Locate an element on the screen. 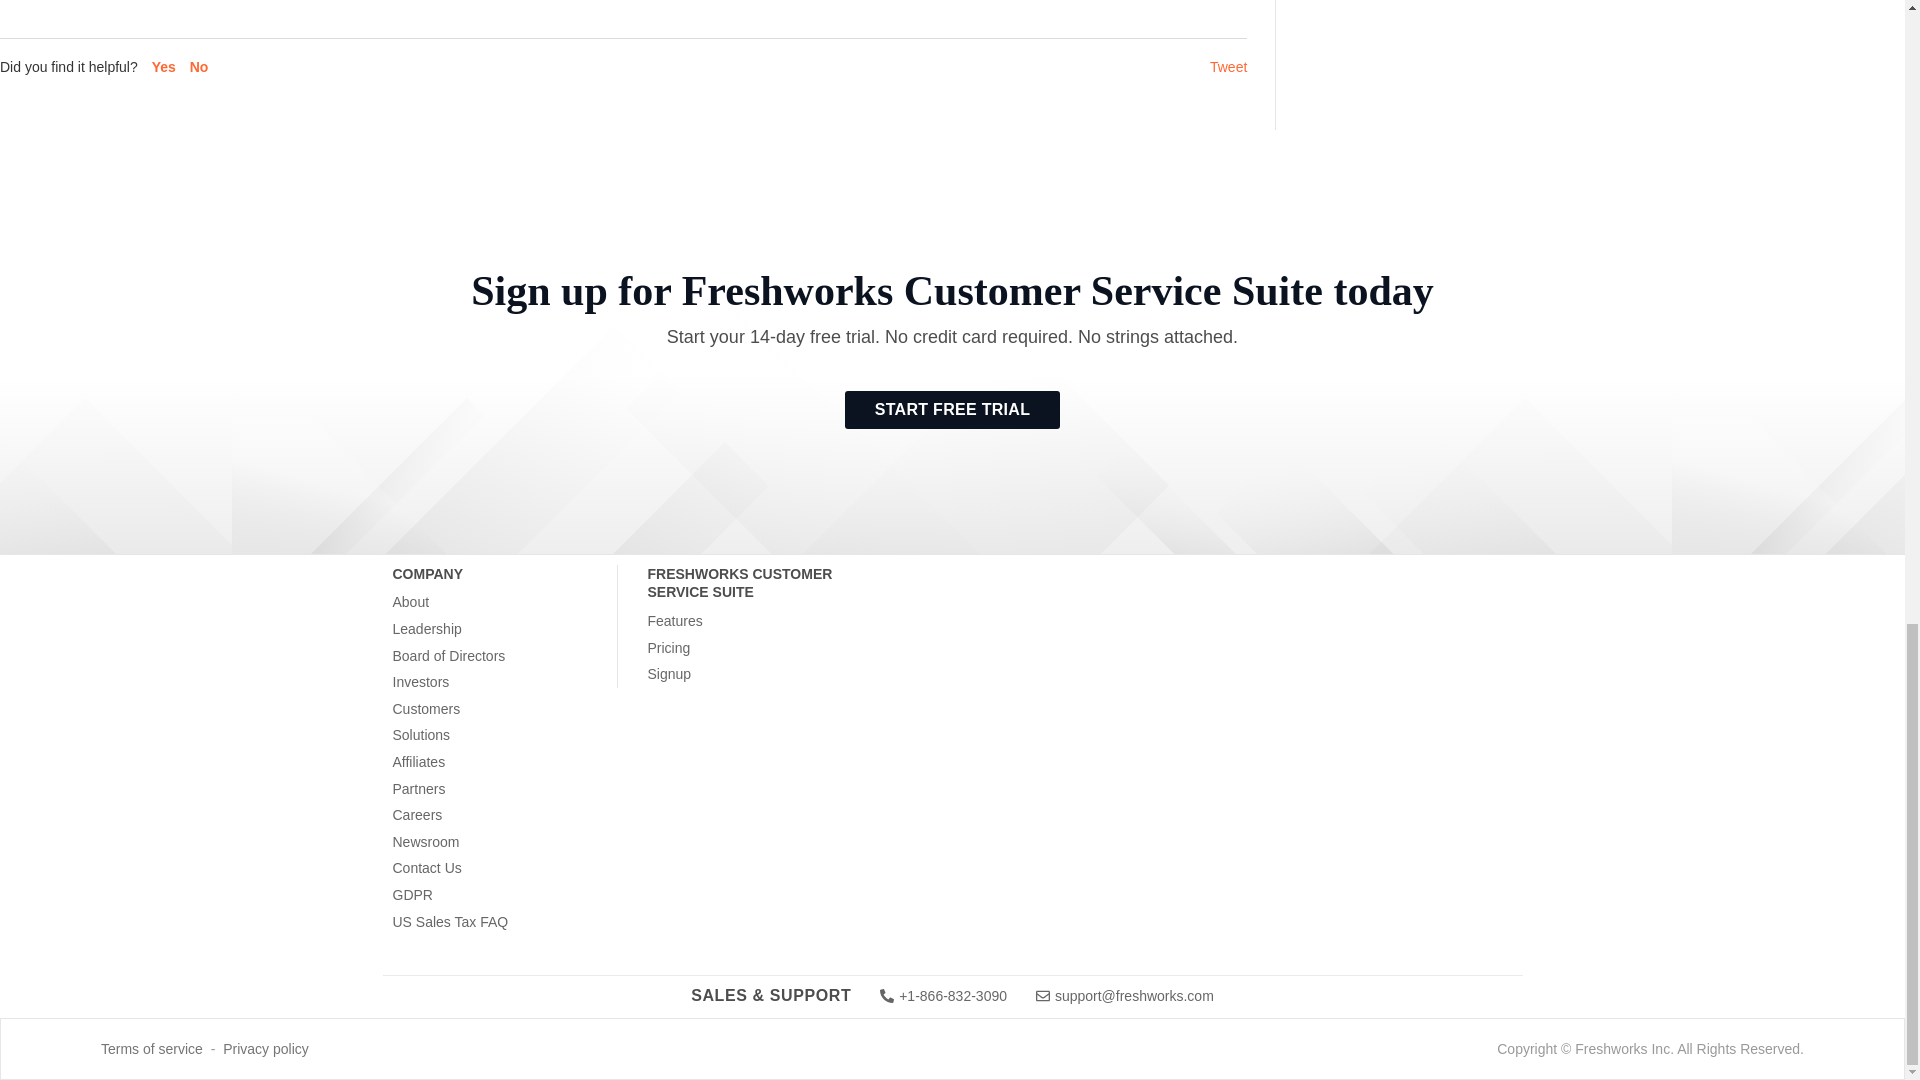 Image resolution: width=1920 pixels, height=1080 pixels. About is located at coordinates (410, 602).